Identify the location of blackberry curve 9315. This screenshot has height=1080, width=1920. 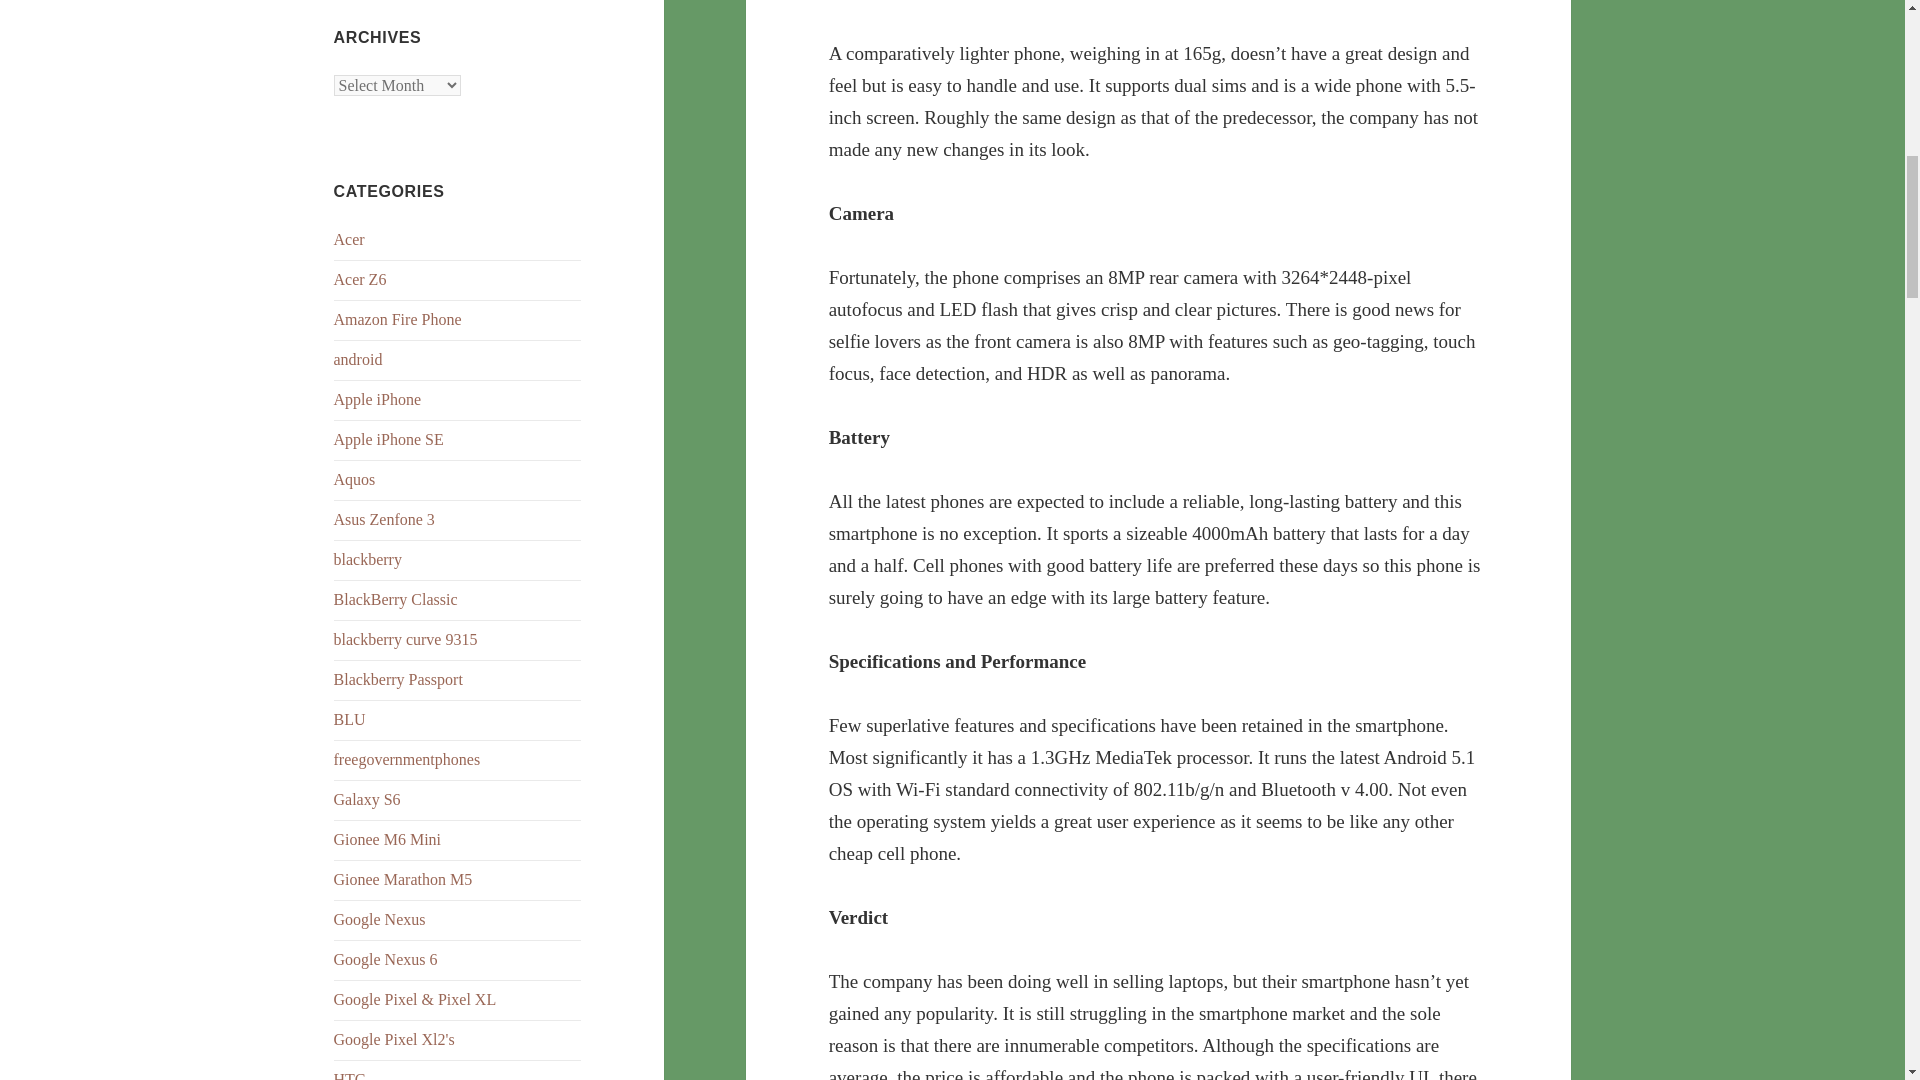
(406, 639).